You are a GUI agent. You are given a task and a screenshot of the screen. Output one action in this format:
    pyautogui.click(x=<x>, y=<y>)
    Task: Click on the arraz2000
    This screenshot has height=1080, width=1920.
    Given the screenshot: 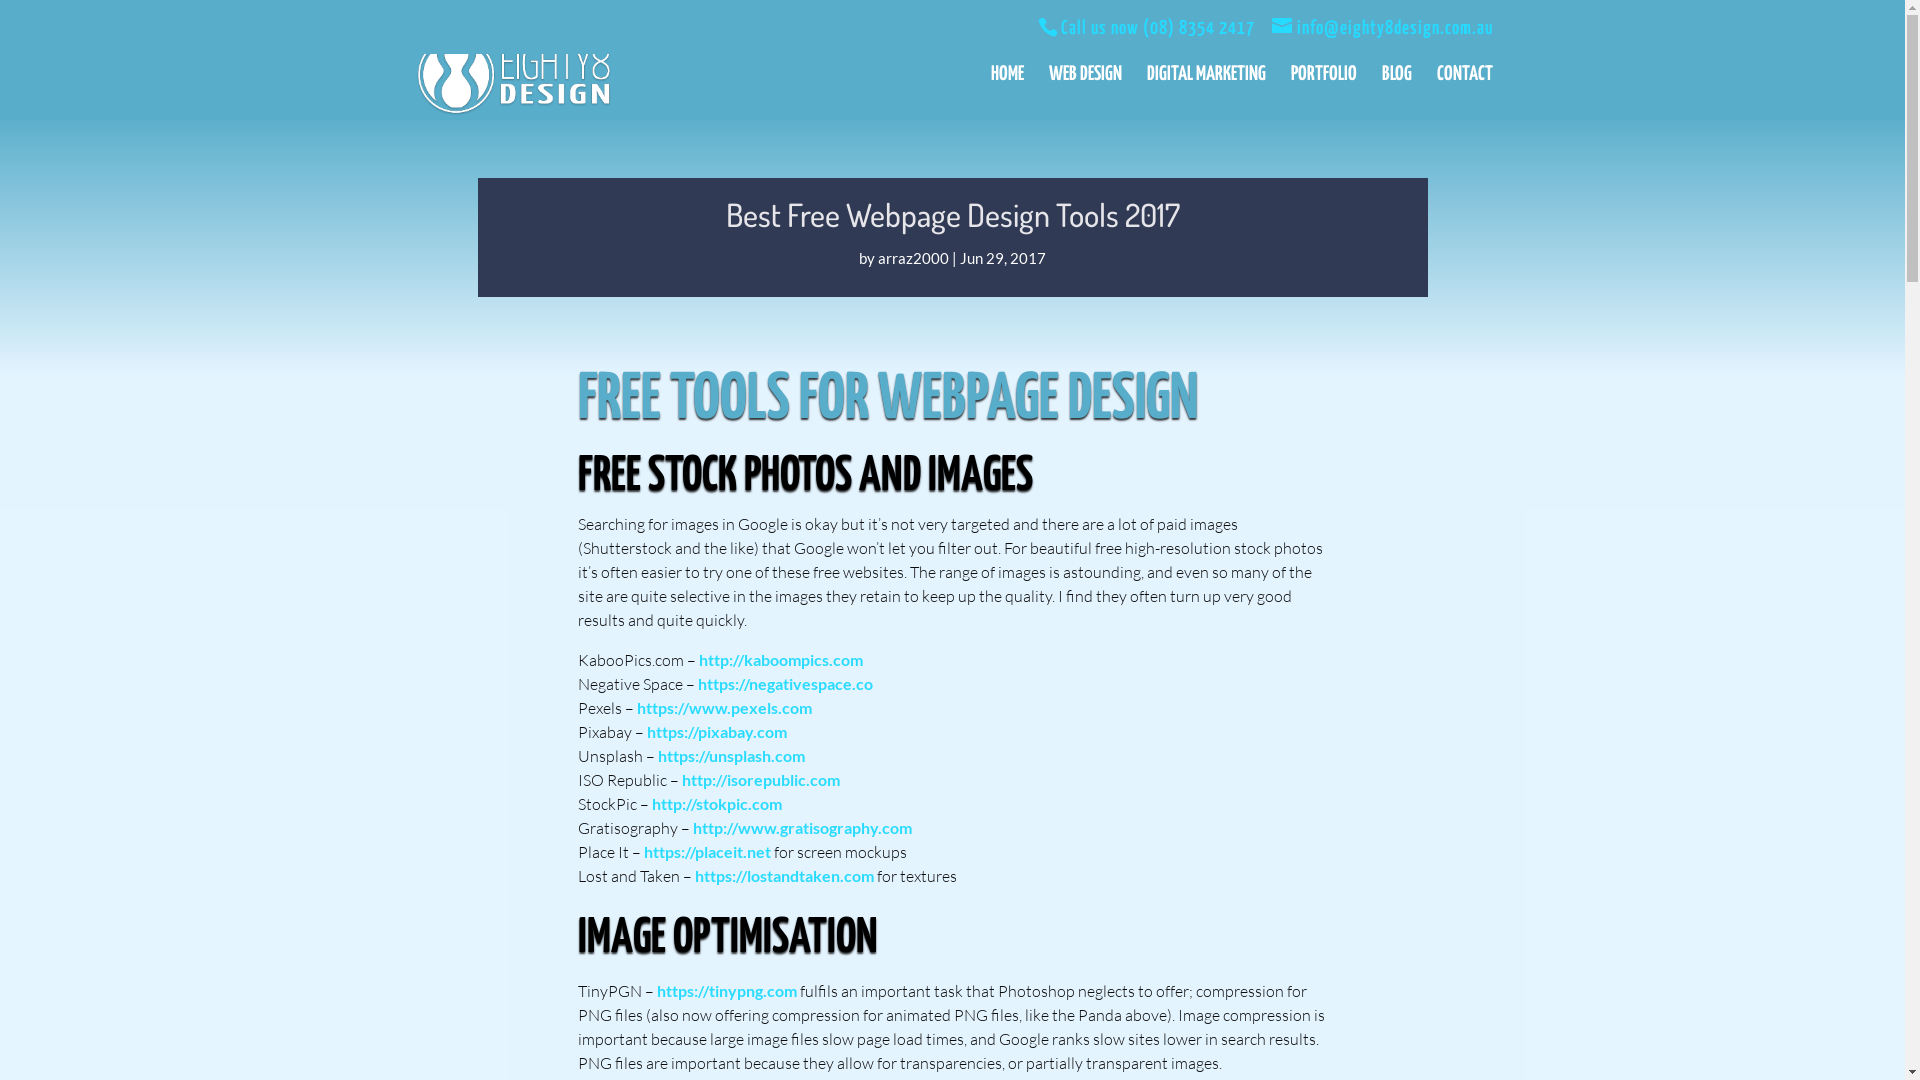 What is the action you would take?
    pyautogui.click(x=914, y=257)
    